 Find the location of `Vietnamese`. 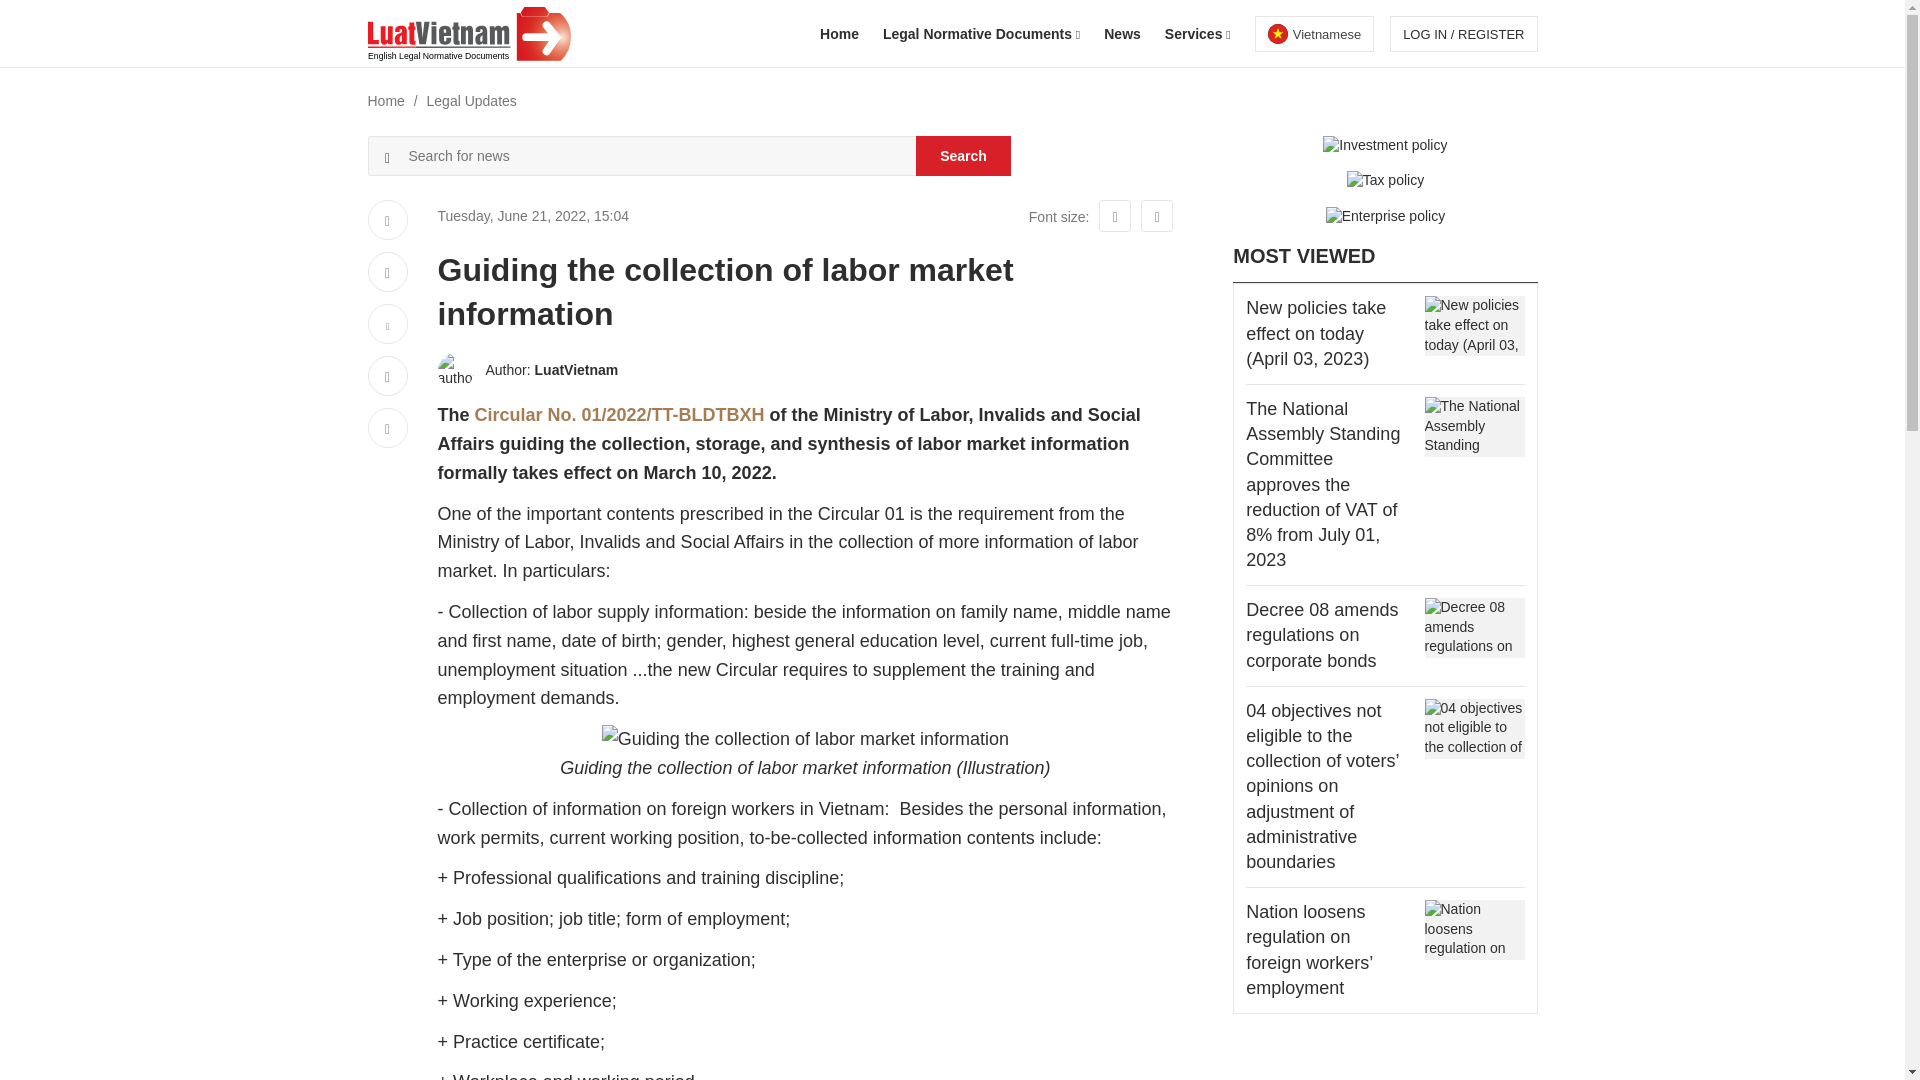

Vietnamese is located at coordinates (1314, 34).